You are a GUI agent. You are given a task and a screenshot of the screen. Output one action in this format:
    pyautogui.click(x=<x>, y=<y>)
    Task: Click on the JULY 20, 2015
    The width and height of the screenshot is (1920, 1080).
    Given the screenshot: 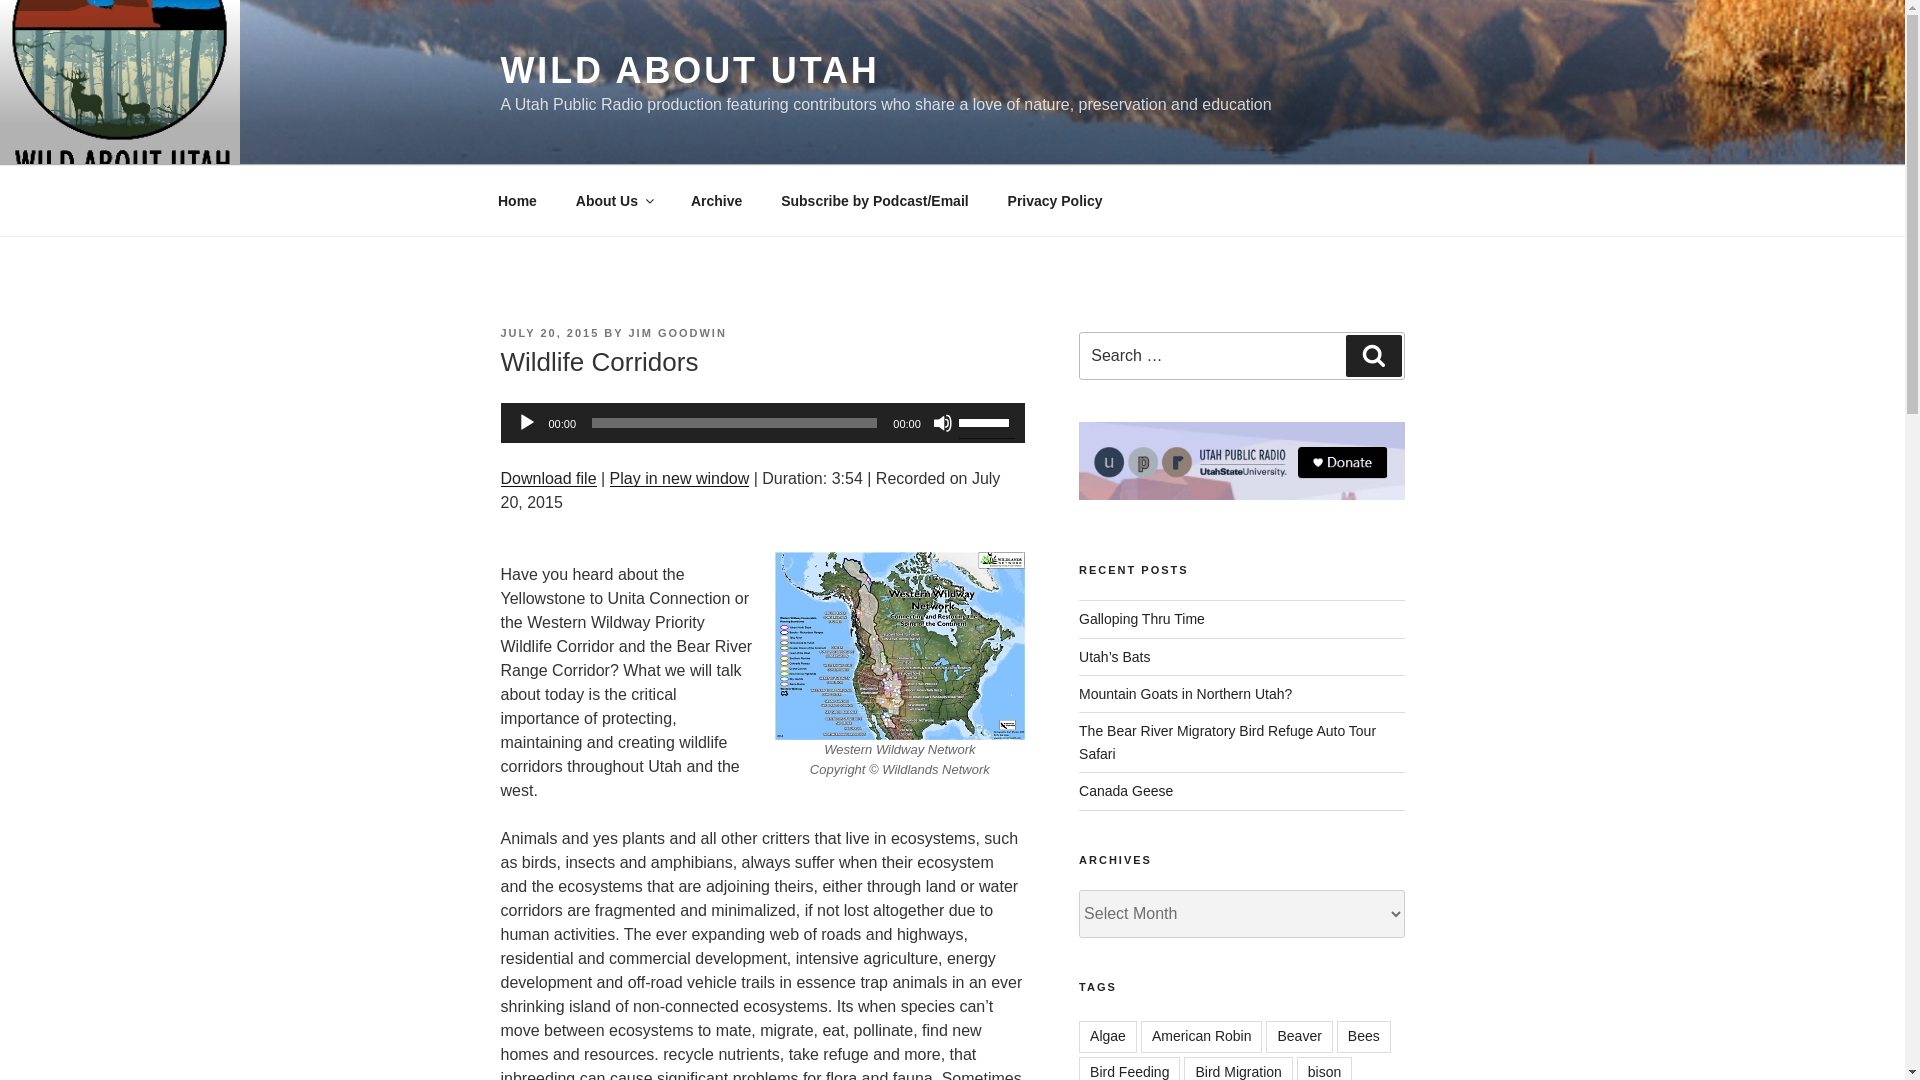 What is the action you would take?
    pyautogui.click(x=549, y=333)
    